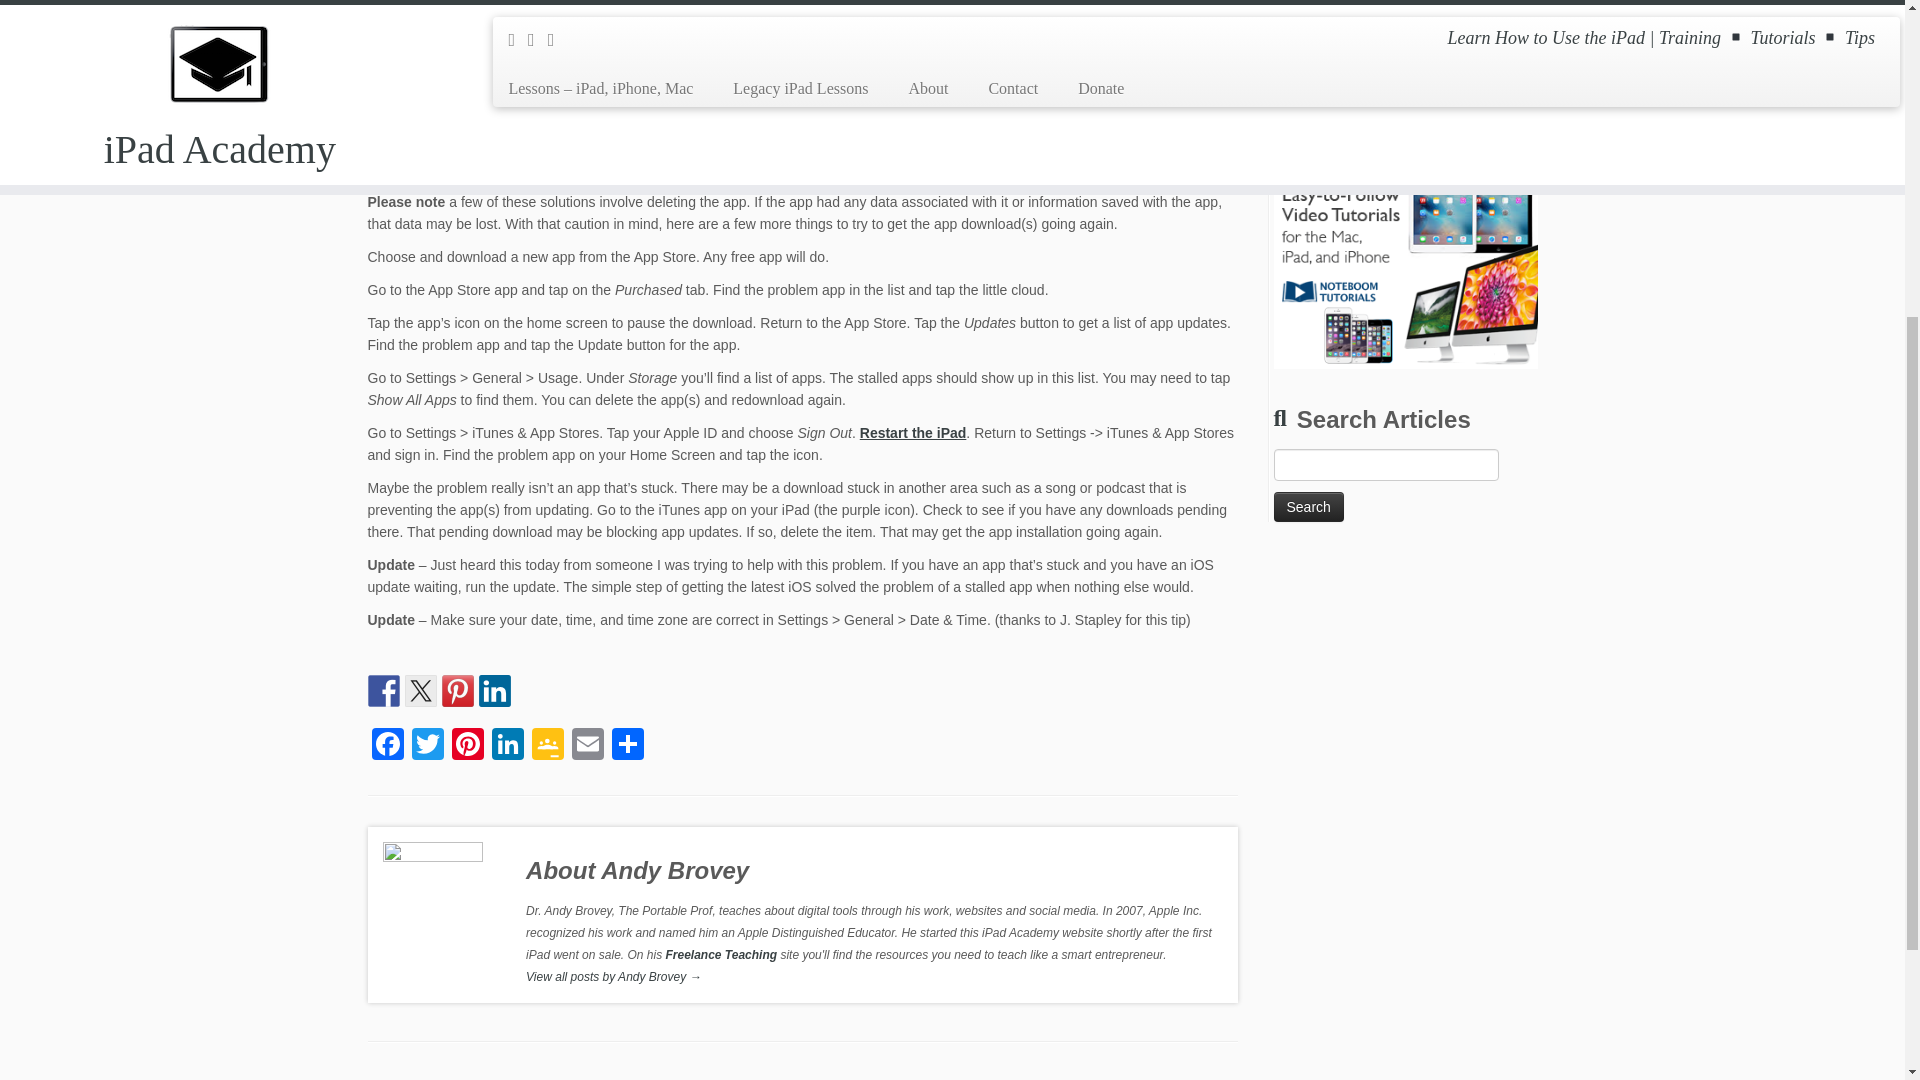 Image resolution: width=1920 pixels, height=1080 pixels. Describe the element at coordinates (458, 691) in the screenshot. I see `Pin it with Pinterest` at that location.